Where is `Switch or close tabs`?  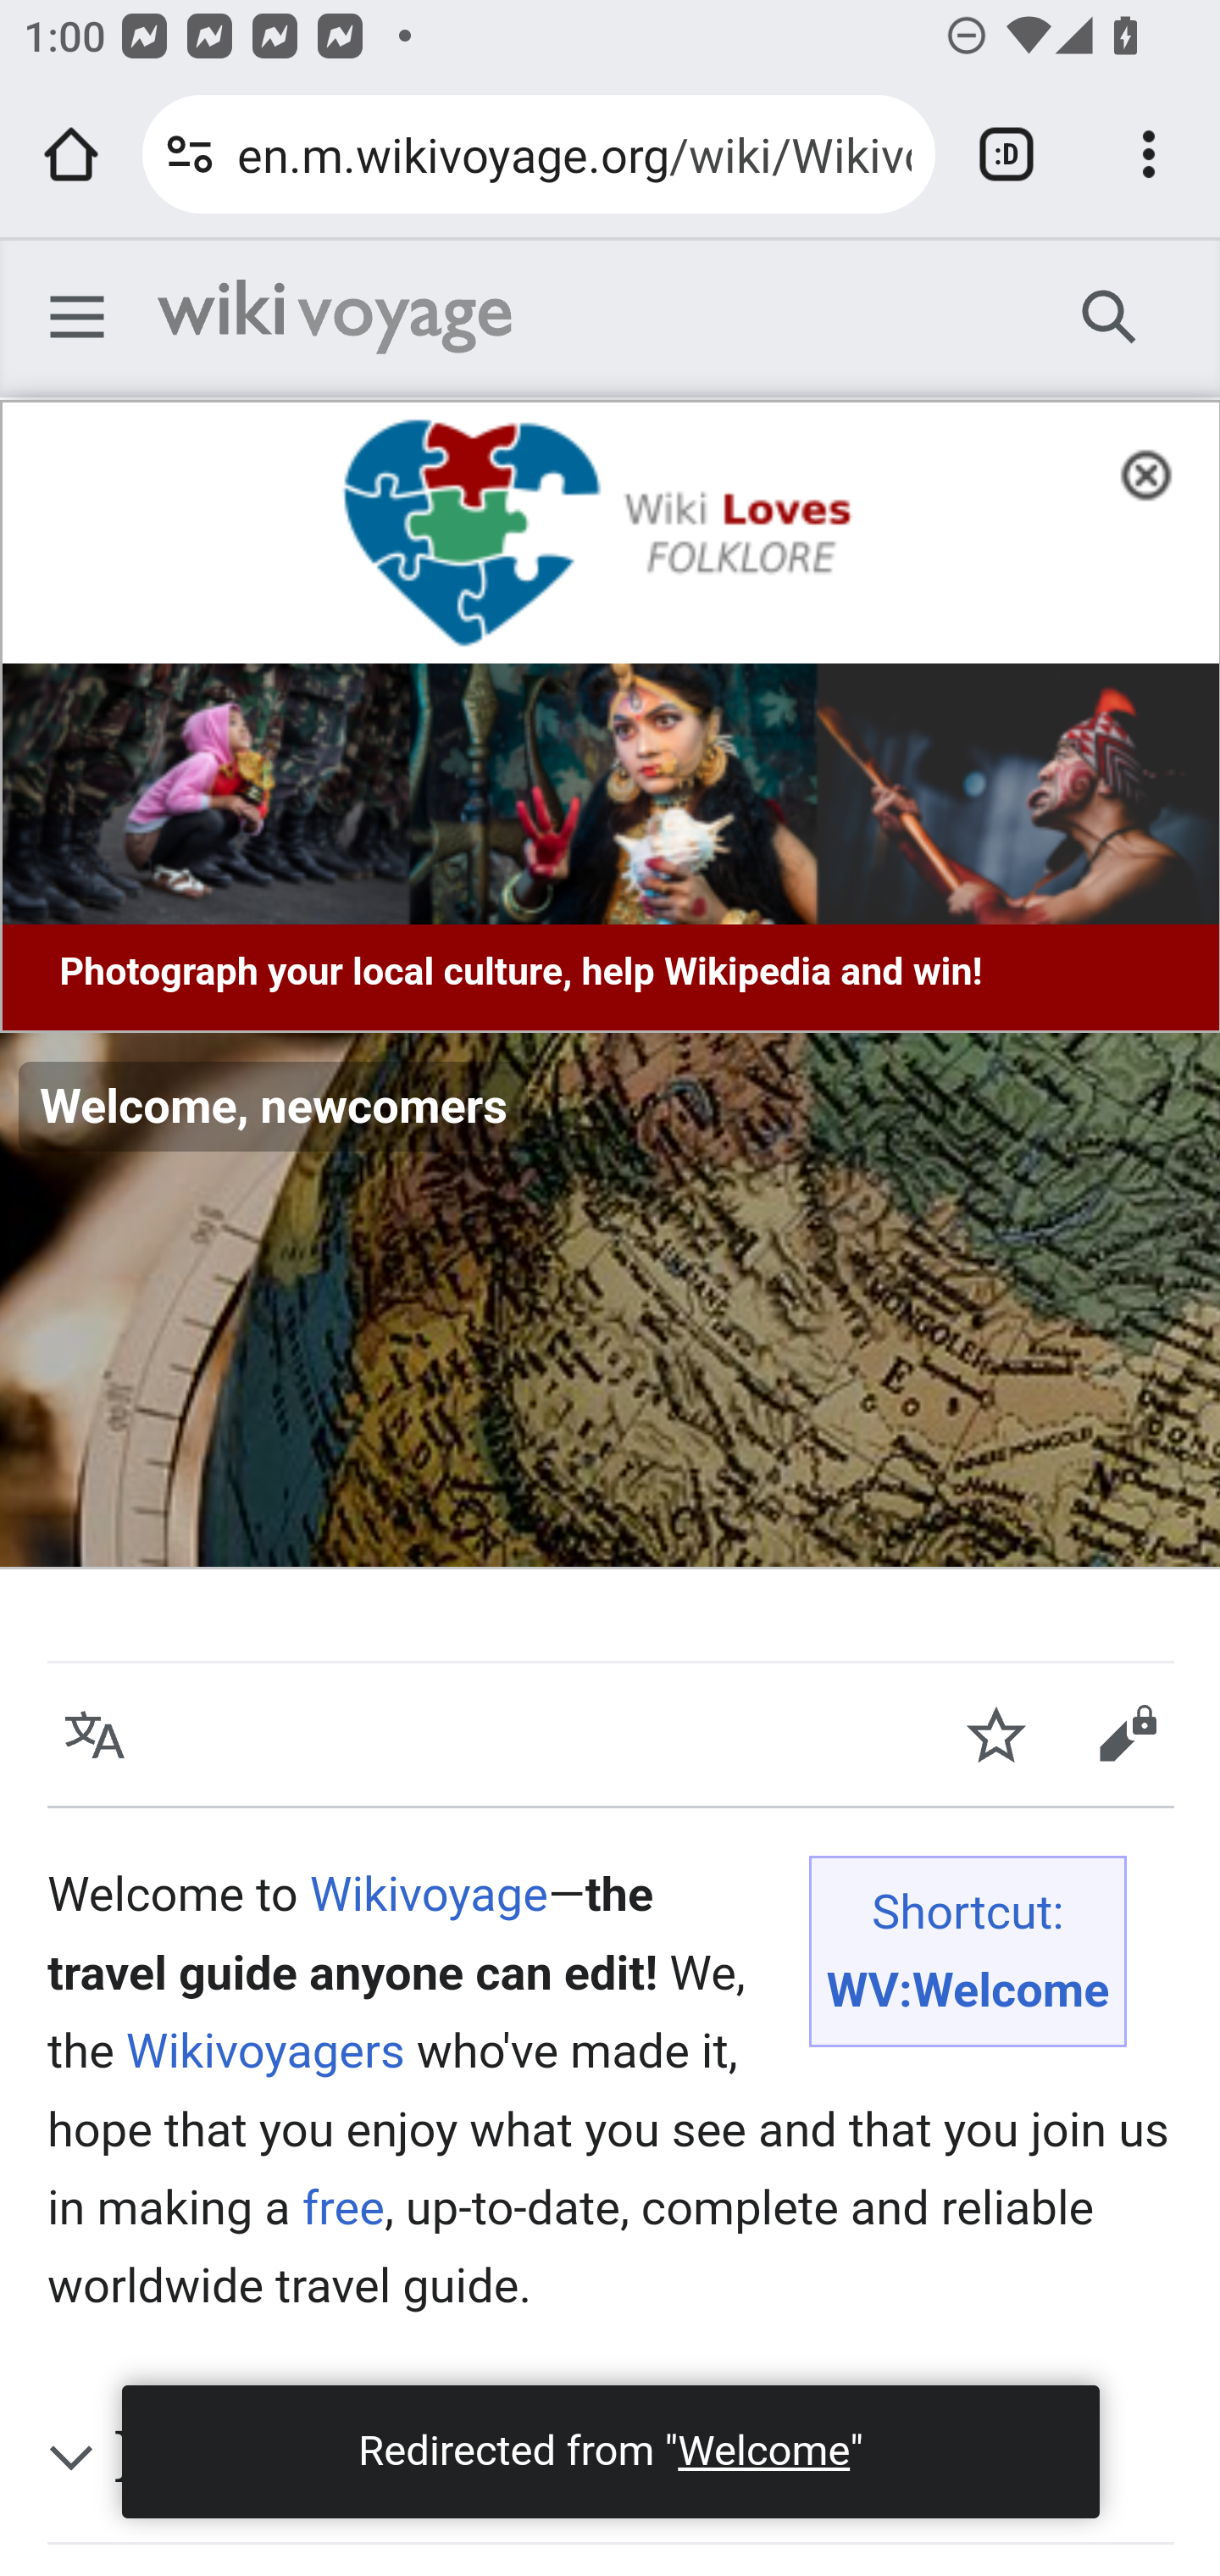
Switch or close tabs is located at coordinates (1006, 154).